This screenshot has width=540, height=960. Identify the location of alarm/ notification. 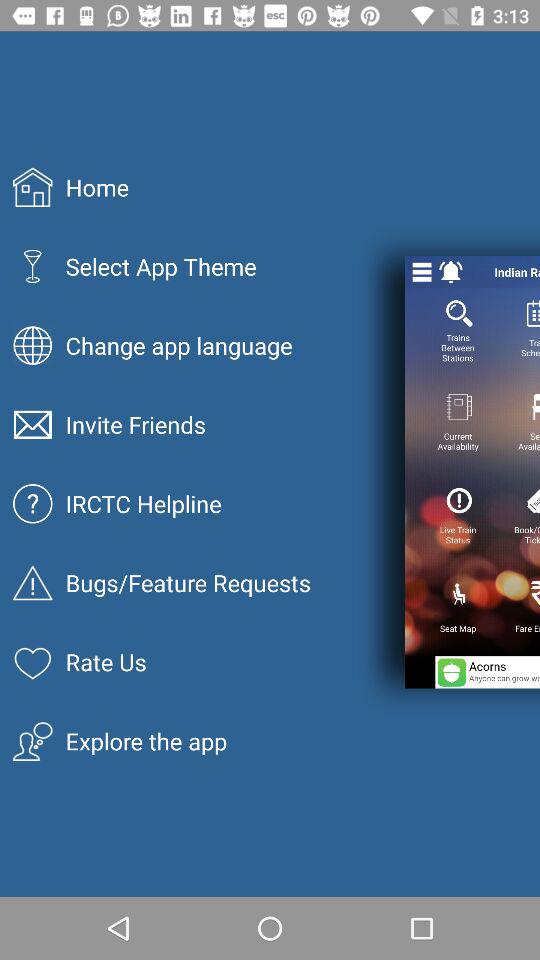
(451, 272).